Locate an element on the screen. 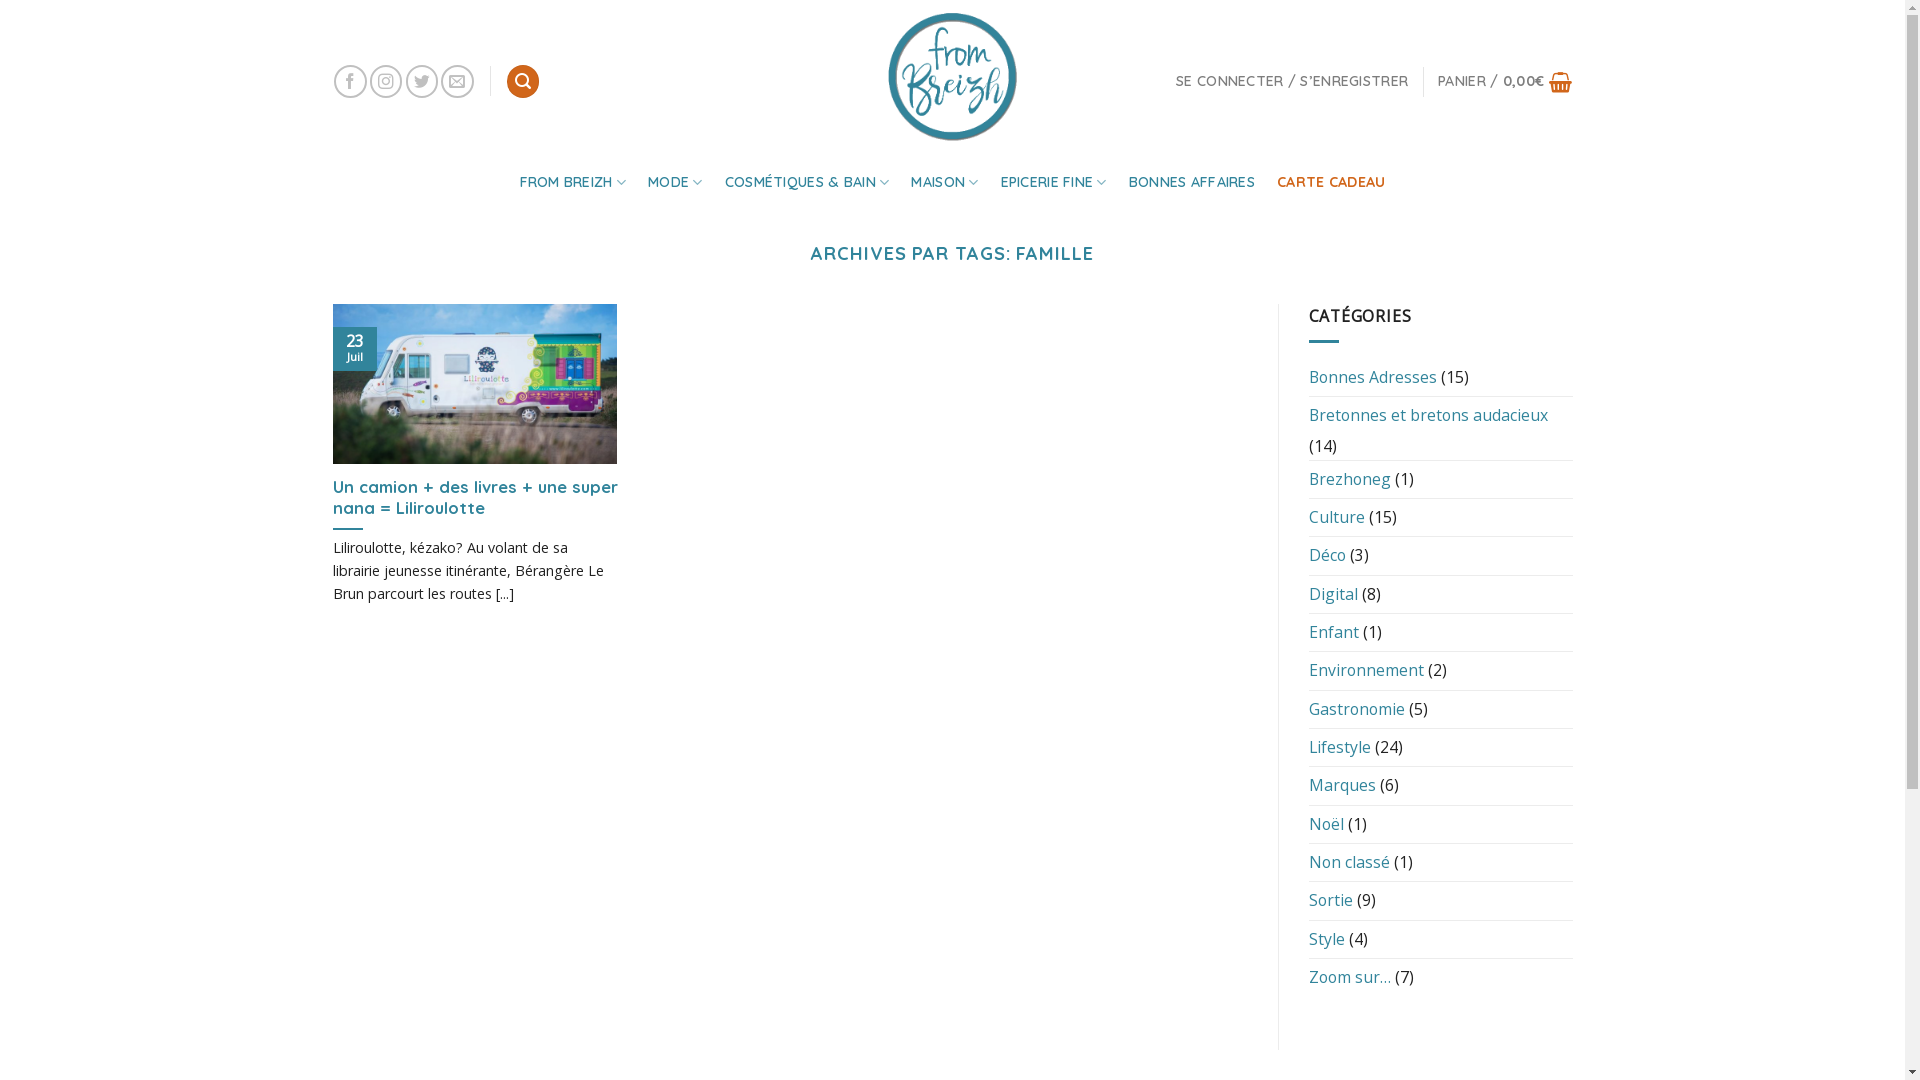 The height and width of the screenshot is (1080, 1920). Environnement is located at coordinates (1366, 670).